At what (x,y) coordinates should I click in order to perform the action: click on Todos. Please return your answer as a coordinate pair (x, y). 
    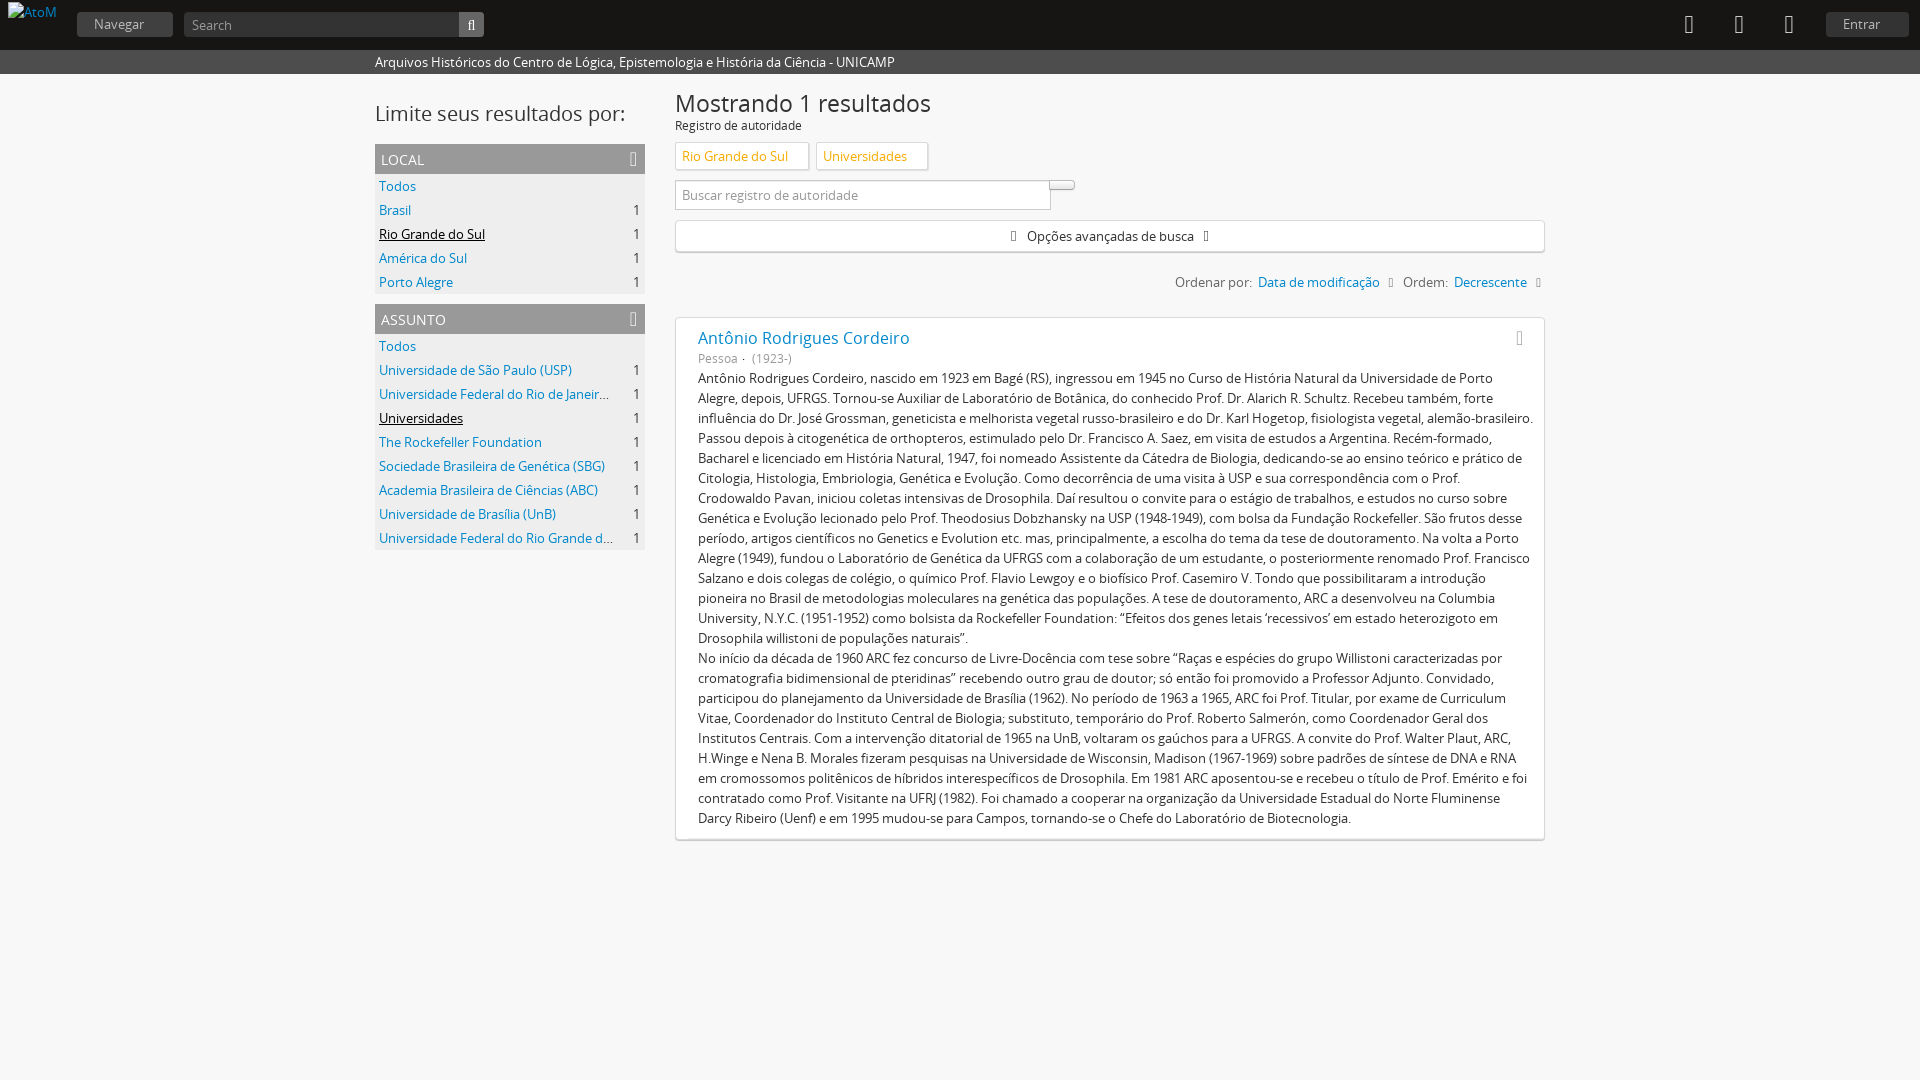
    Looking at the image, I should click on (398, 346).